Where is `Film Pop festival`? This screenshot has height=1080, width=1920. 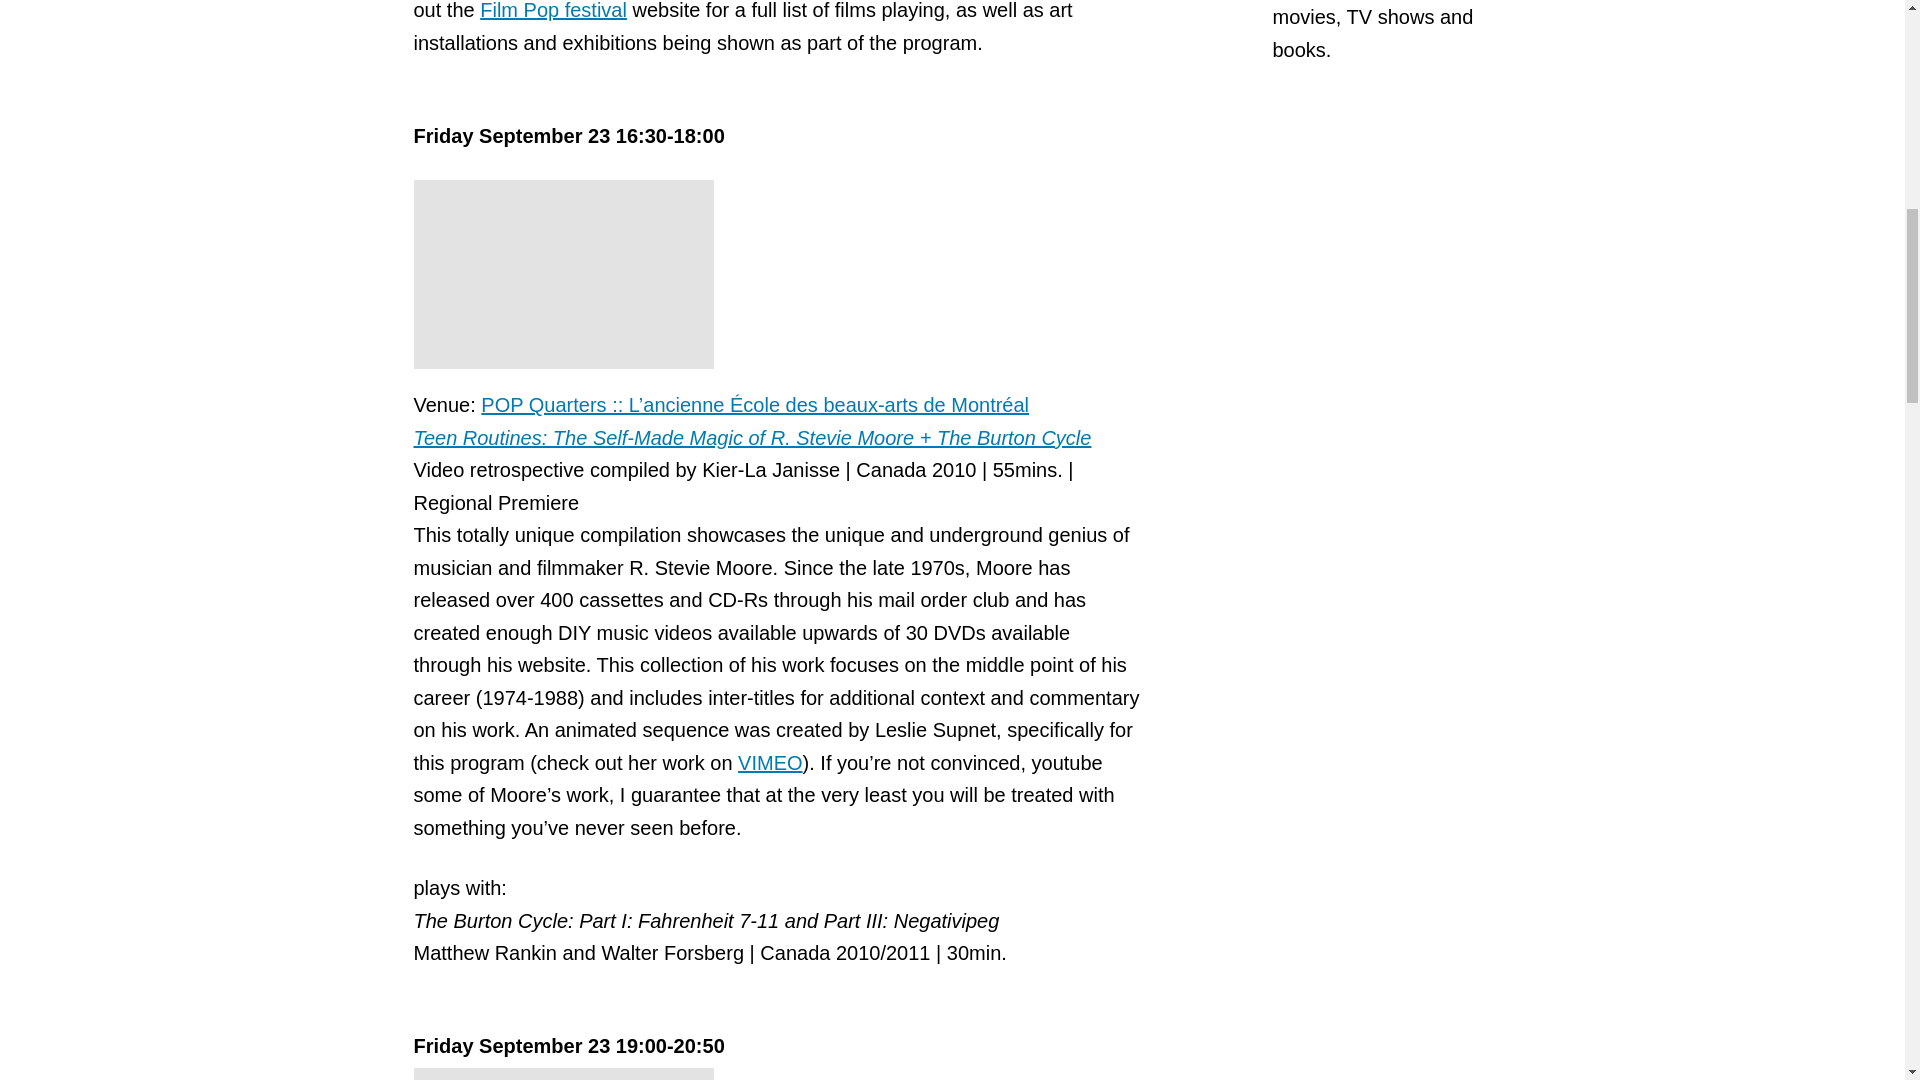
Film Pop festival is located at coordinates (554, 10).